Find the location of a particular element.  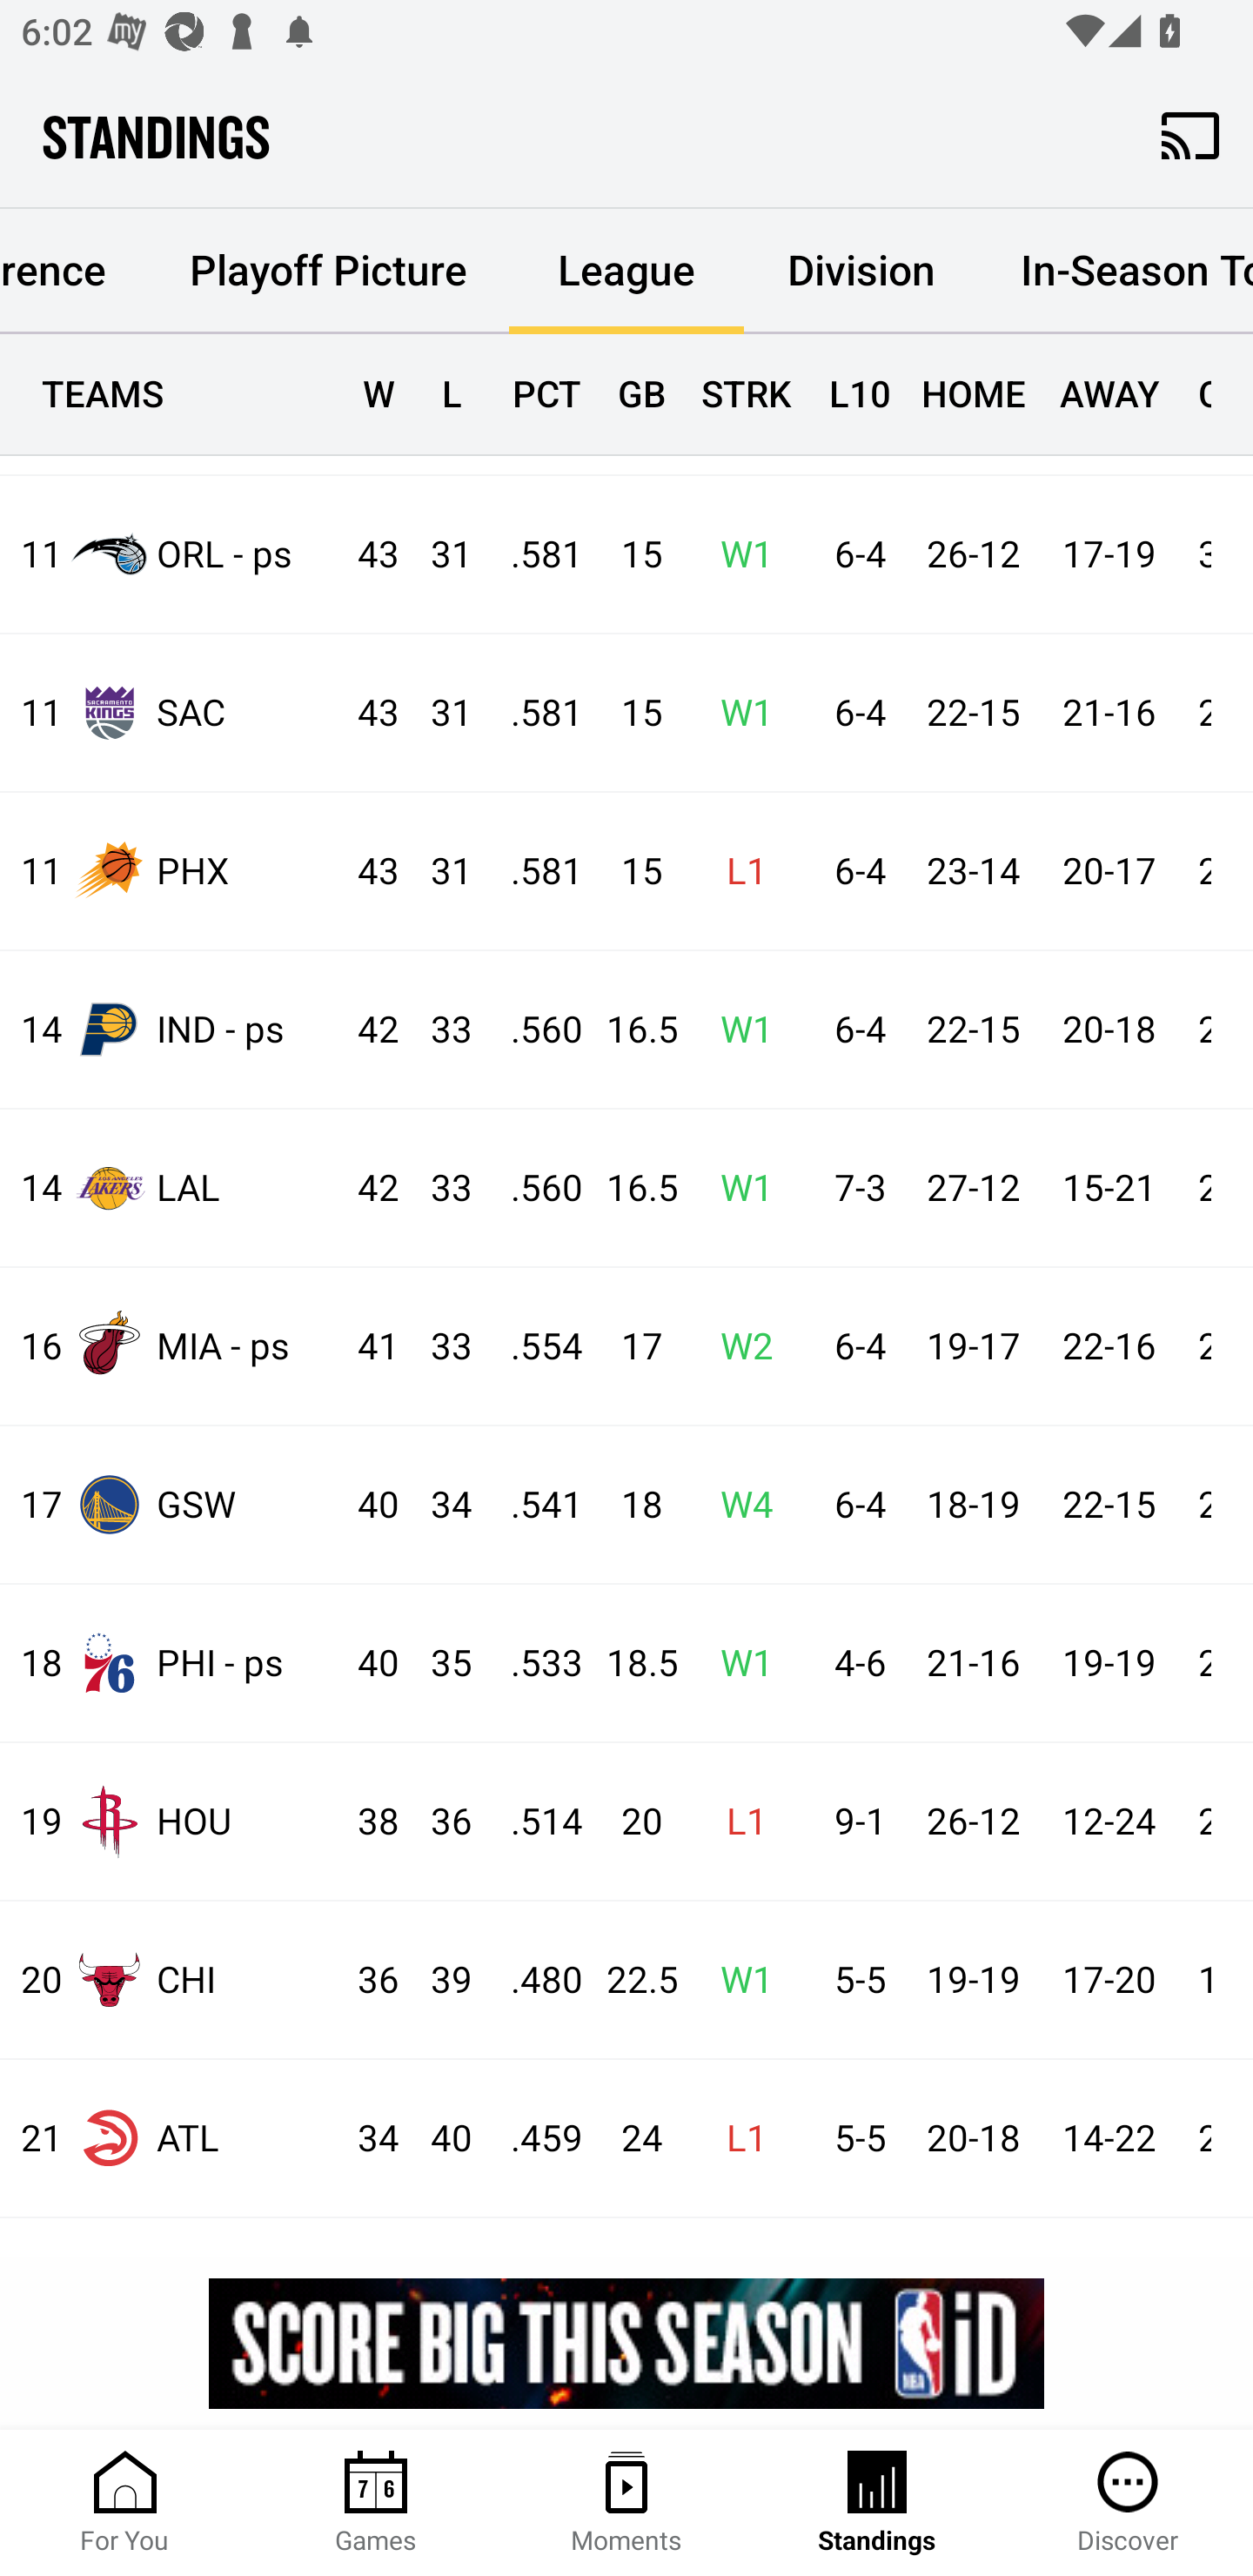

33 is located at coordinates (437, 1189).